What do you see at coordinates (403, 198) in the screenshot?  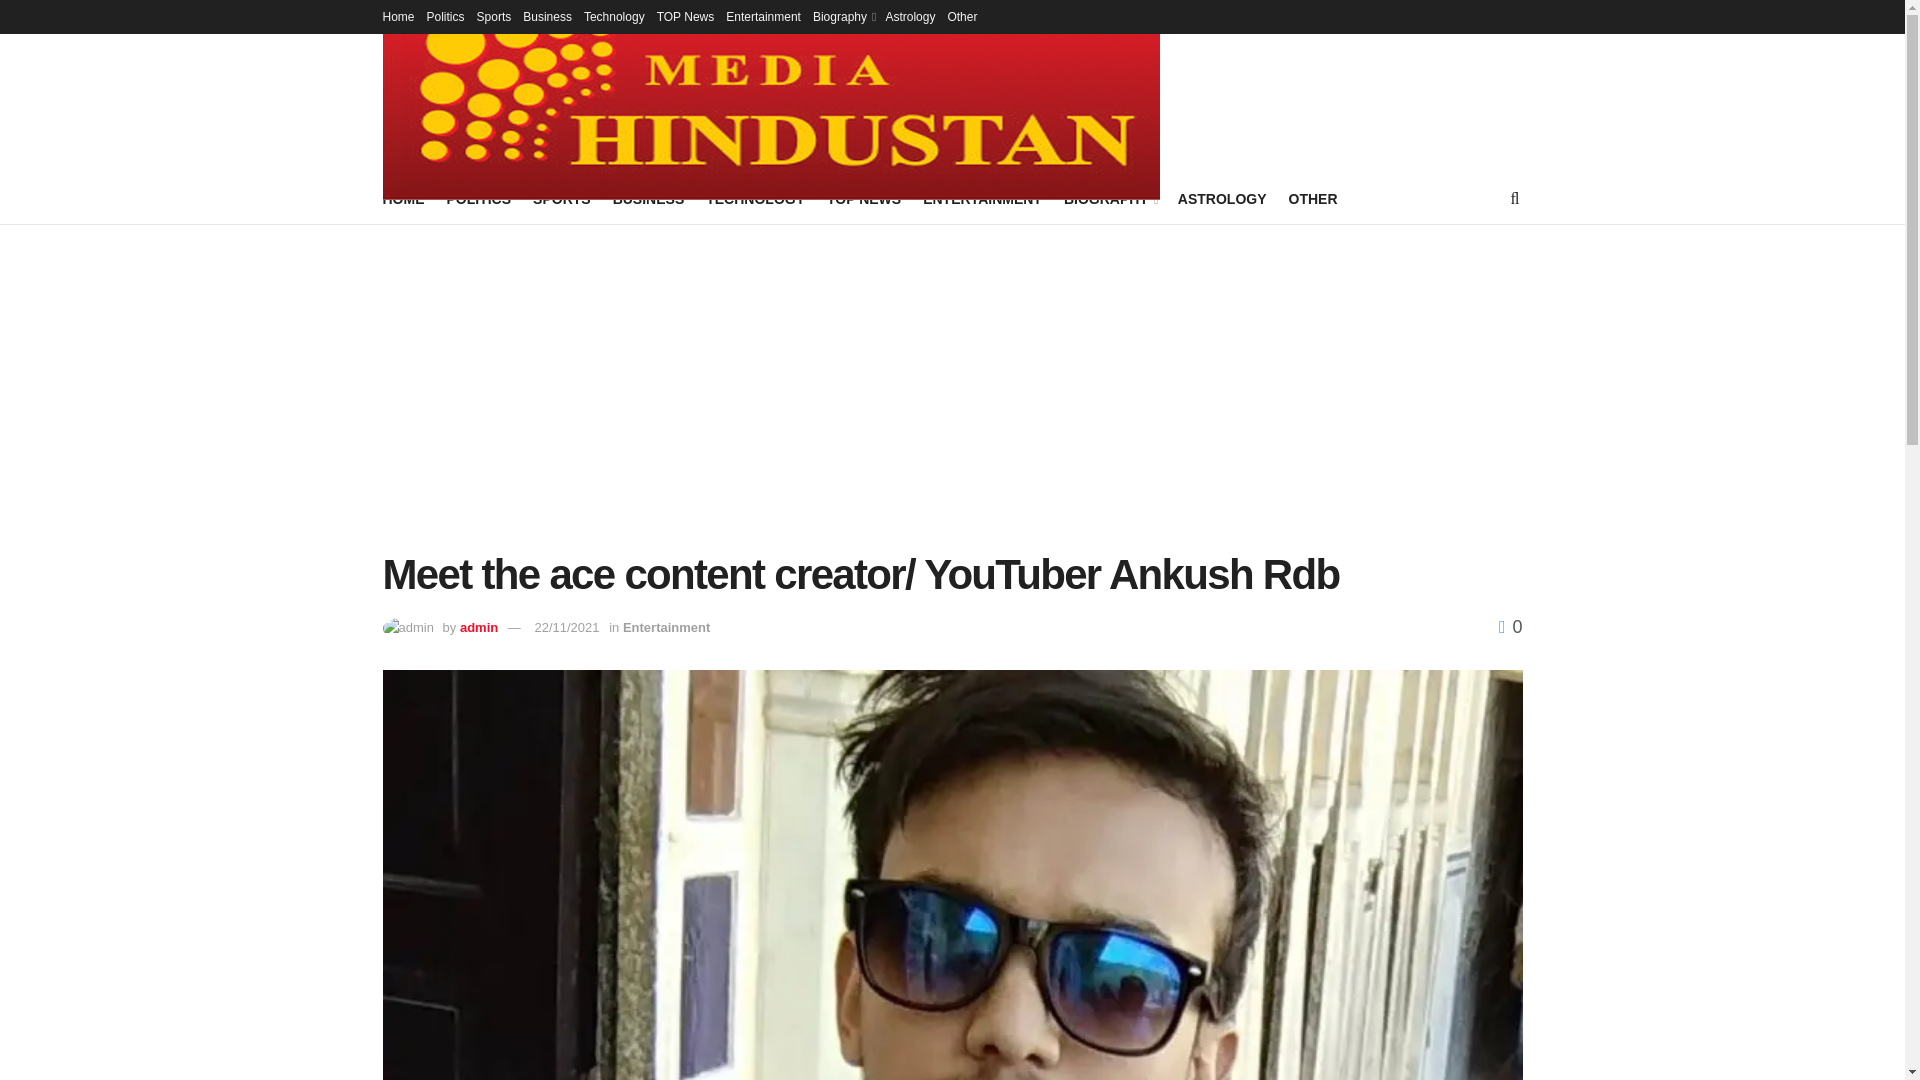 I see `HOME` at bounding box center [403, 198].